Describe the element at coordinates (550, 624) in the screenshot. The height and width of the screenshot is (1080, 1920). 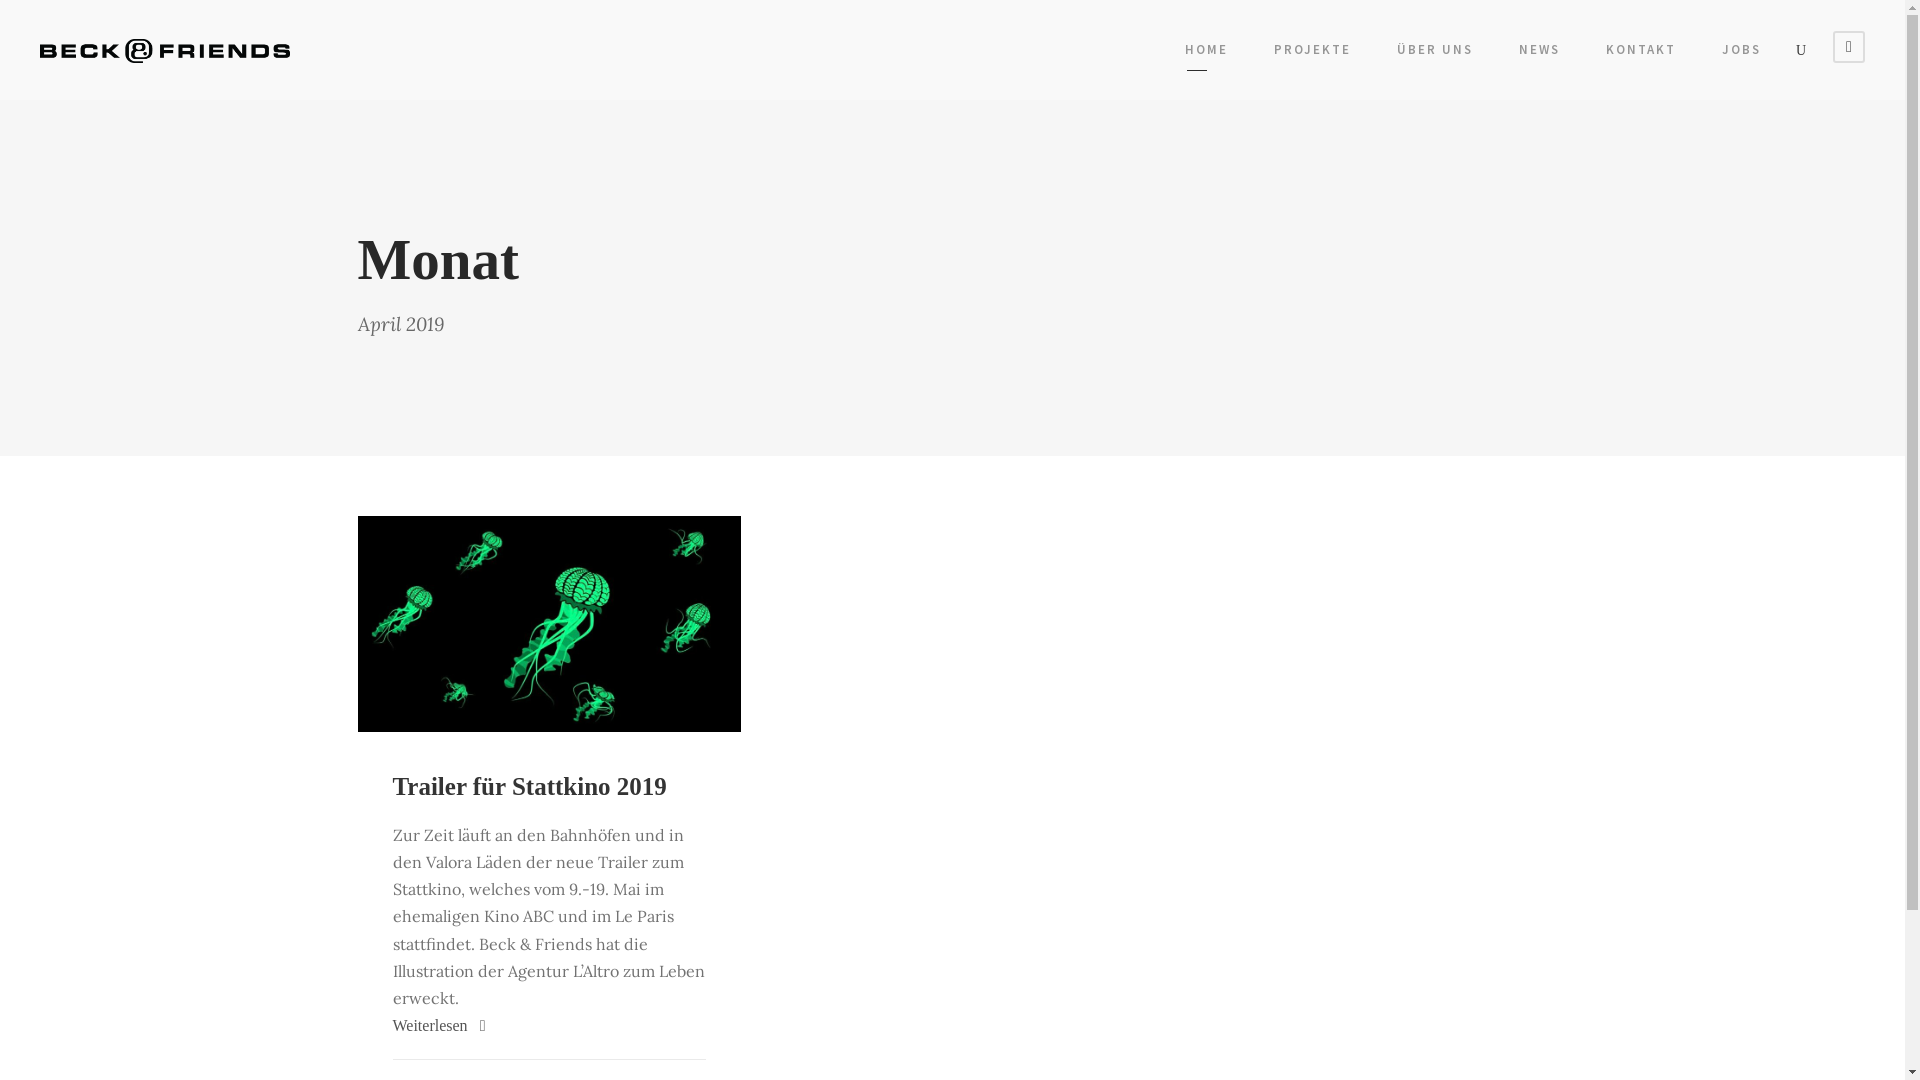
I see `Screen Shot 2019-04-10 at 14.25.05` at that location.